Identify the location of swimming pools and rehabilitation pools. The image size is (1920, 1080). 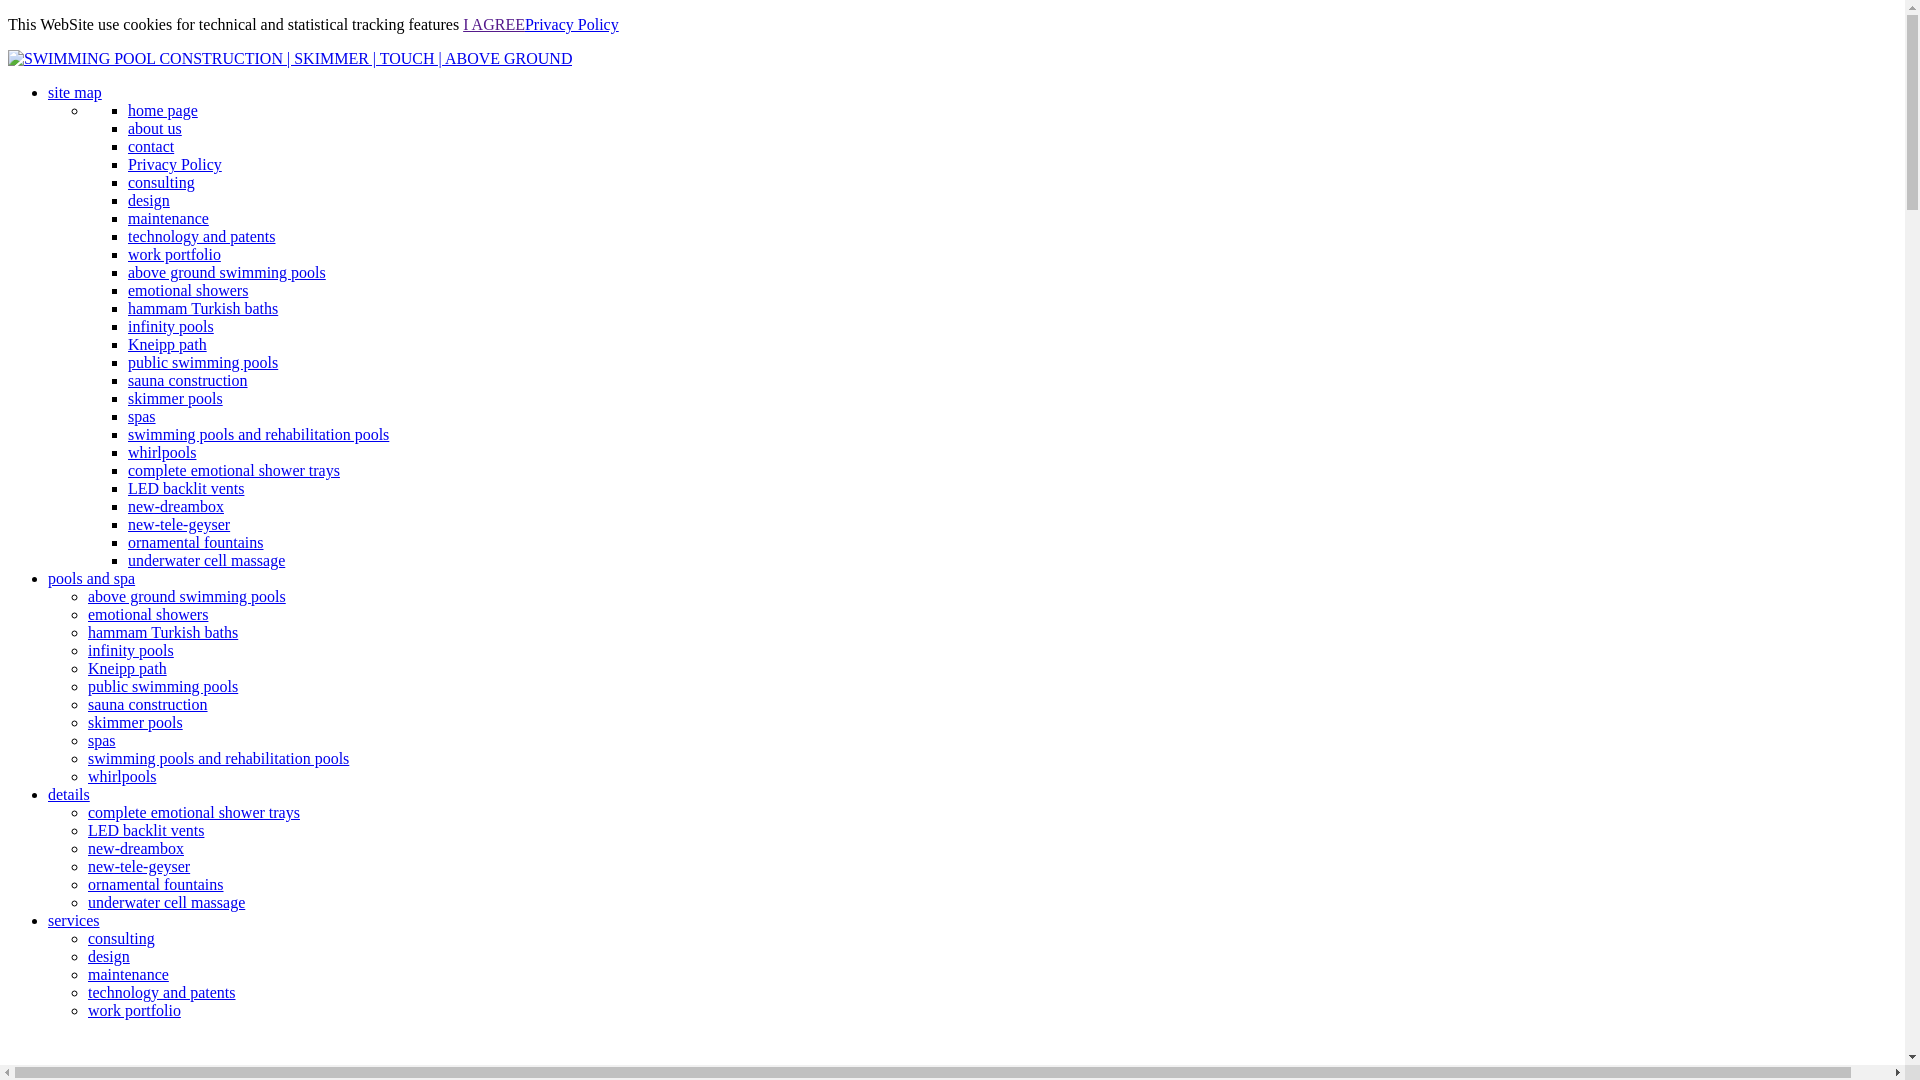
(218, 758).